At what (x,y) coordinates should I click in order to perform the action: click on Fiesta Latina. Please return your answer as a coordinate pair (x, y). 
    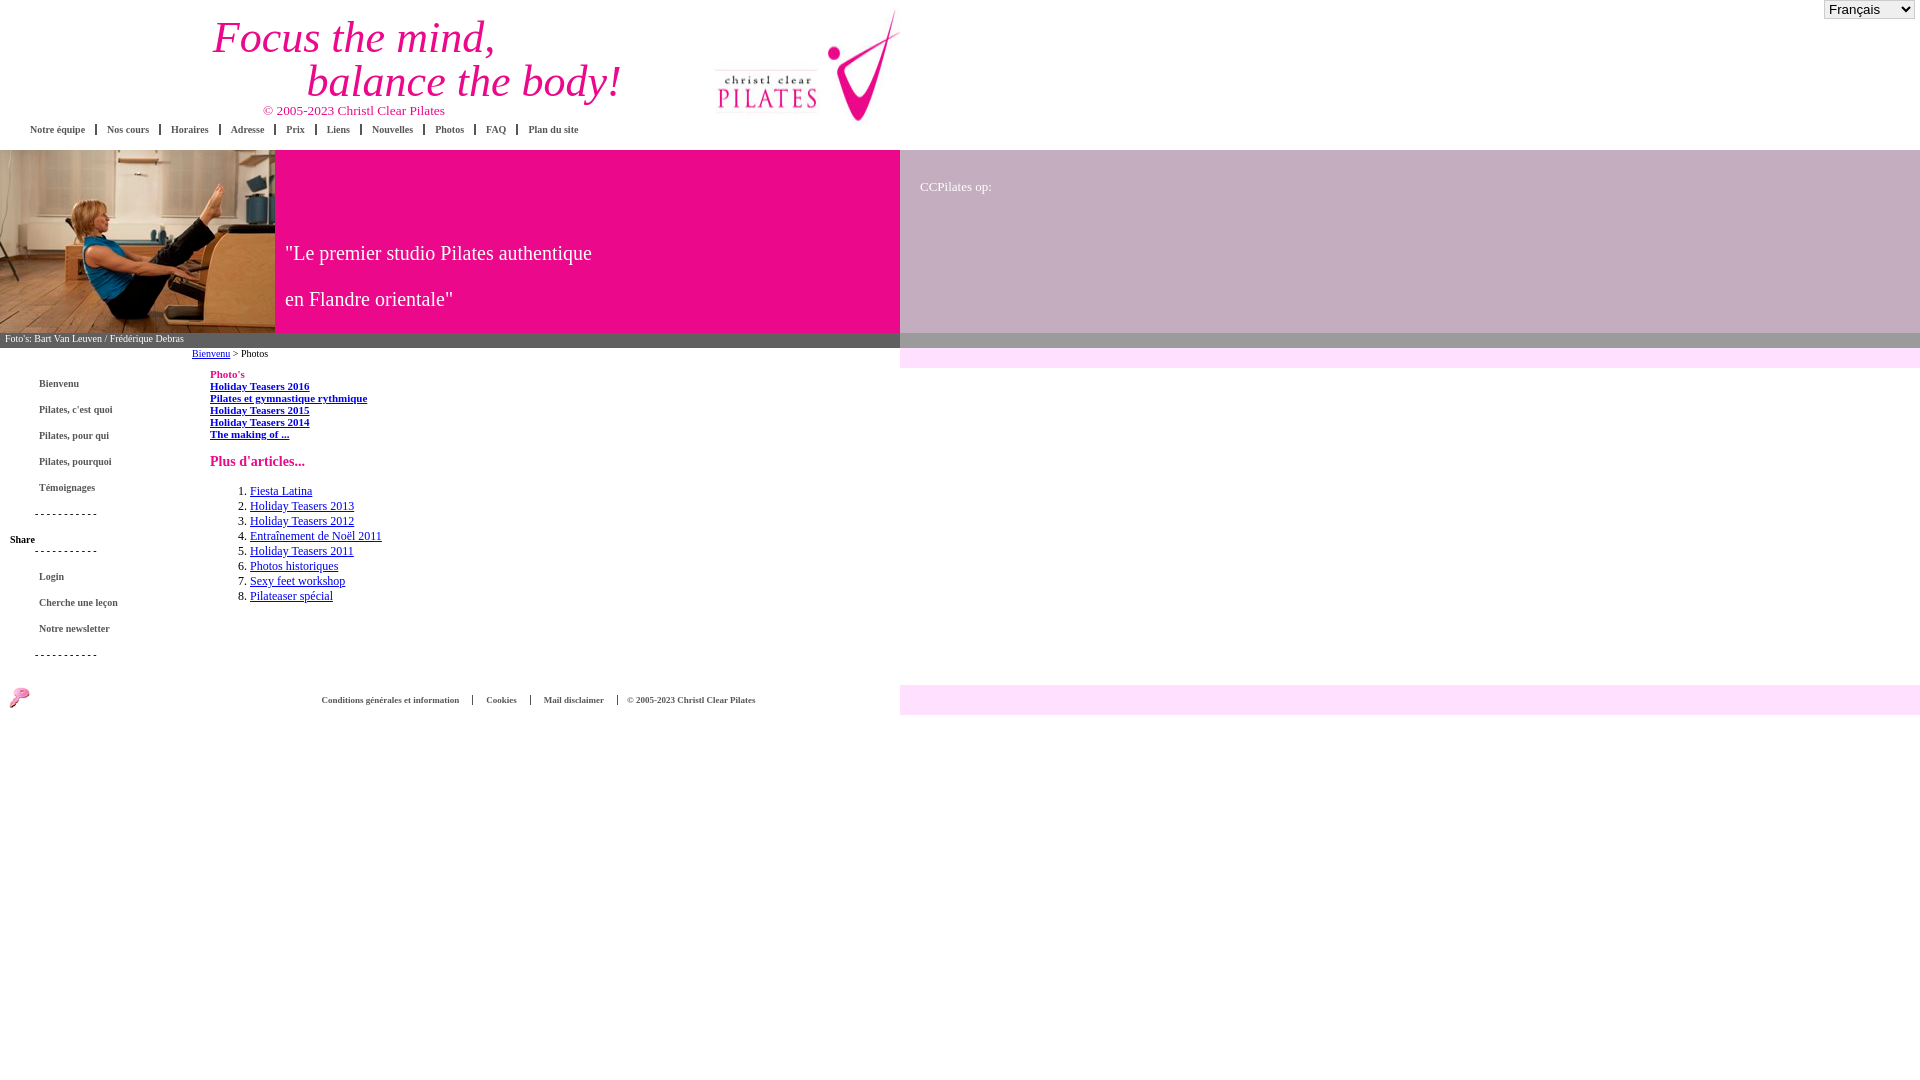
    Looking at the image, I should click on (281, 491).